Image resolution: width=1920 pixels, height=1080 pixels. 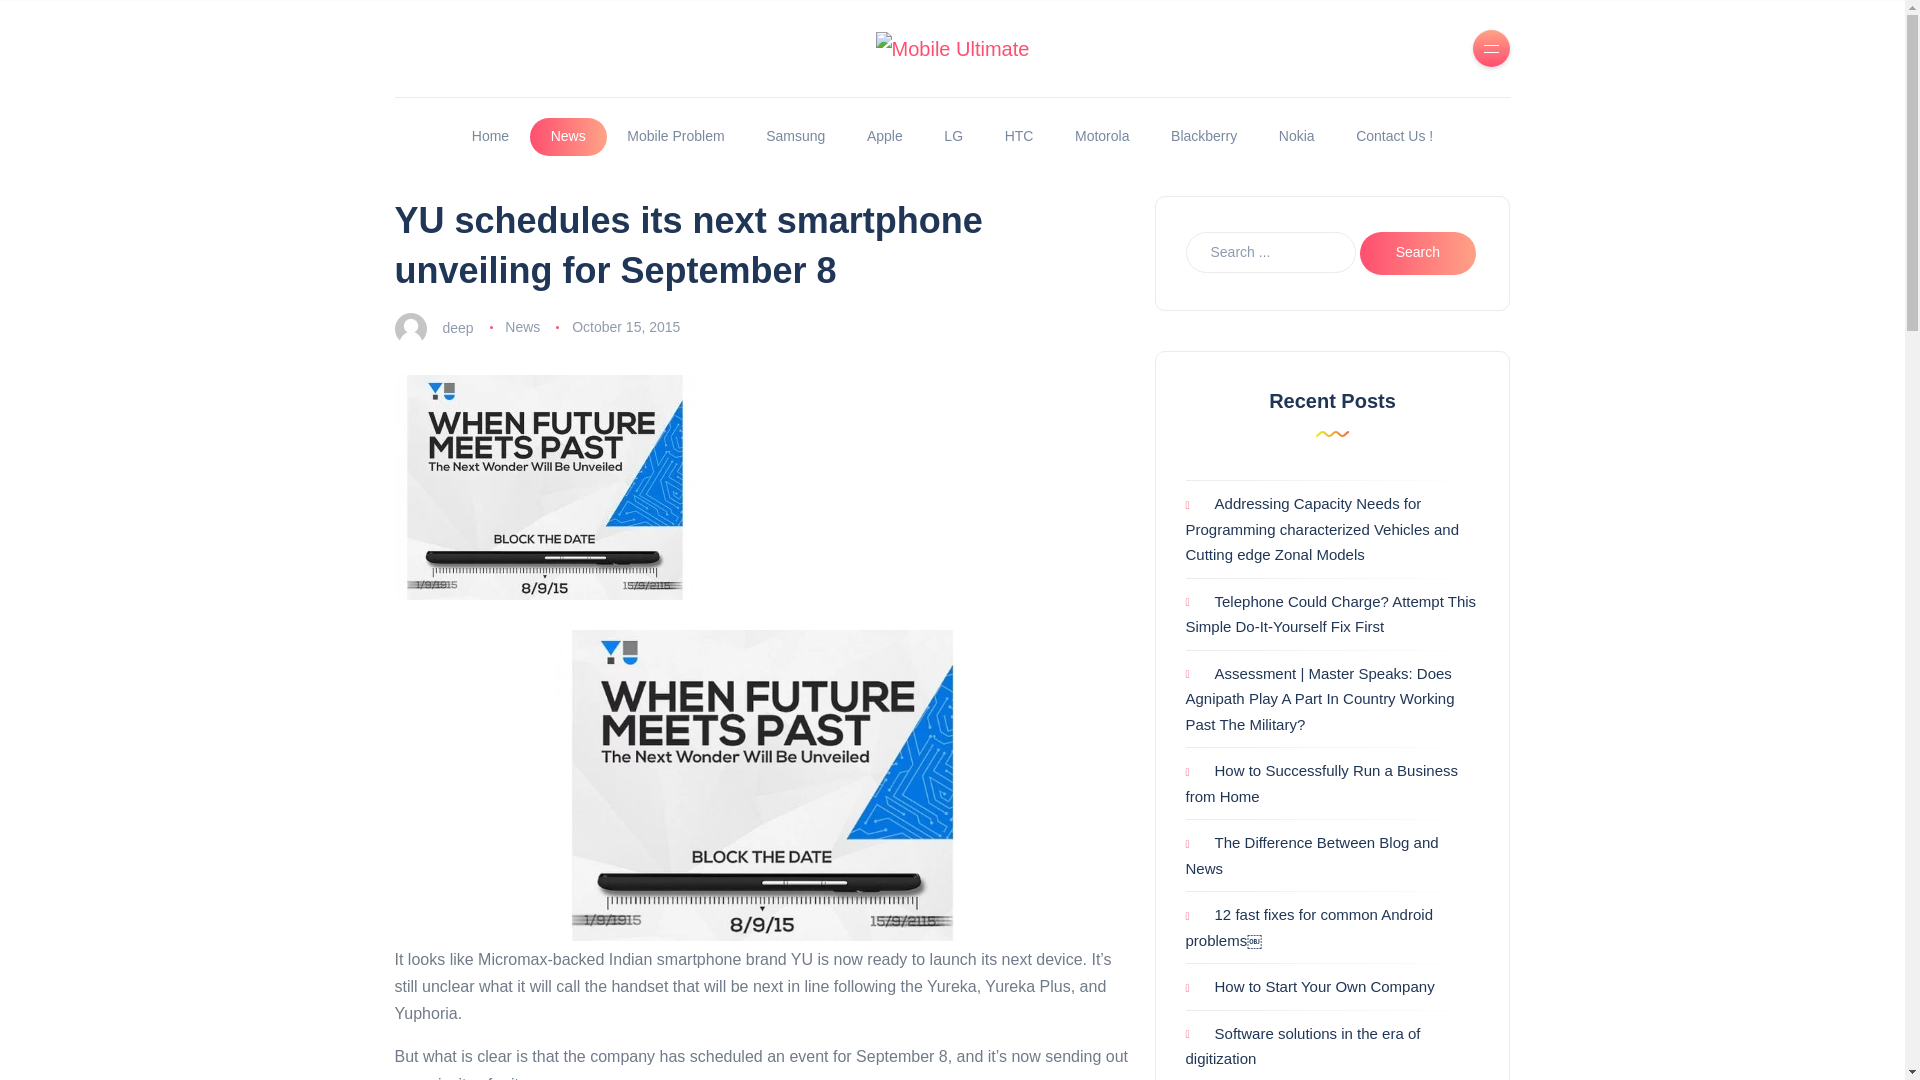 What do you see at coordinates (676, 136) in the screenshot?
I see `Mobile Problem` at bounding box center [676, 136].